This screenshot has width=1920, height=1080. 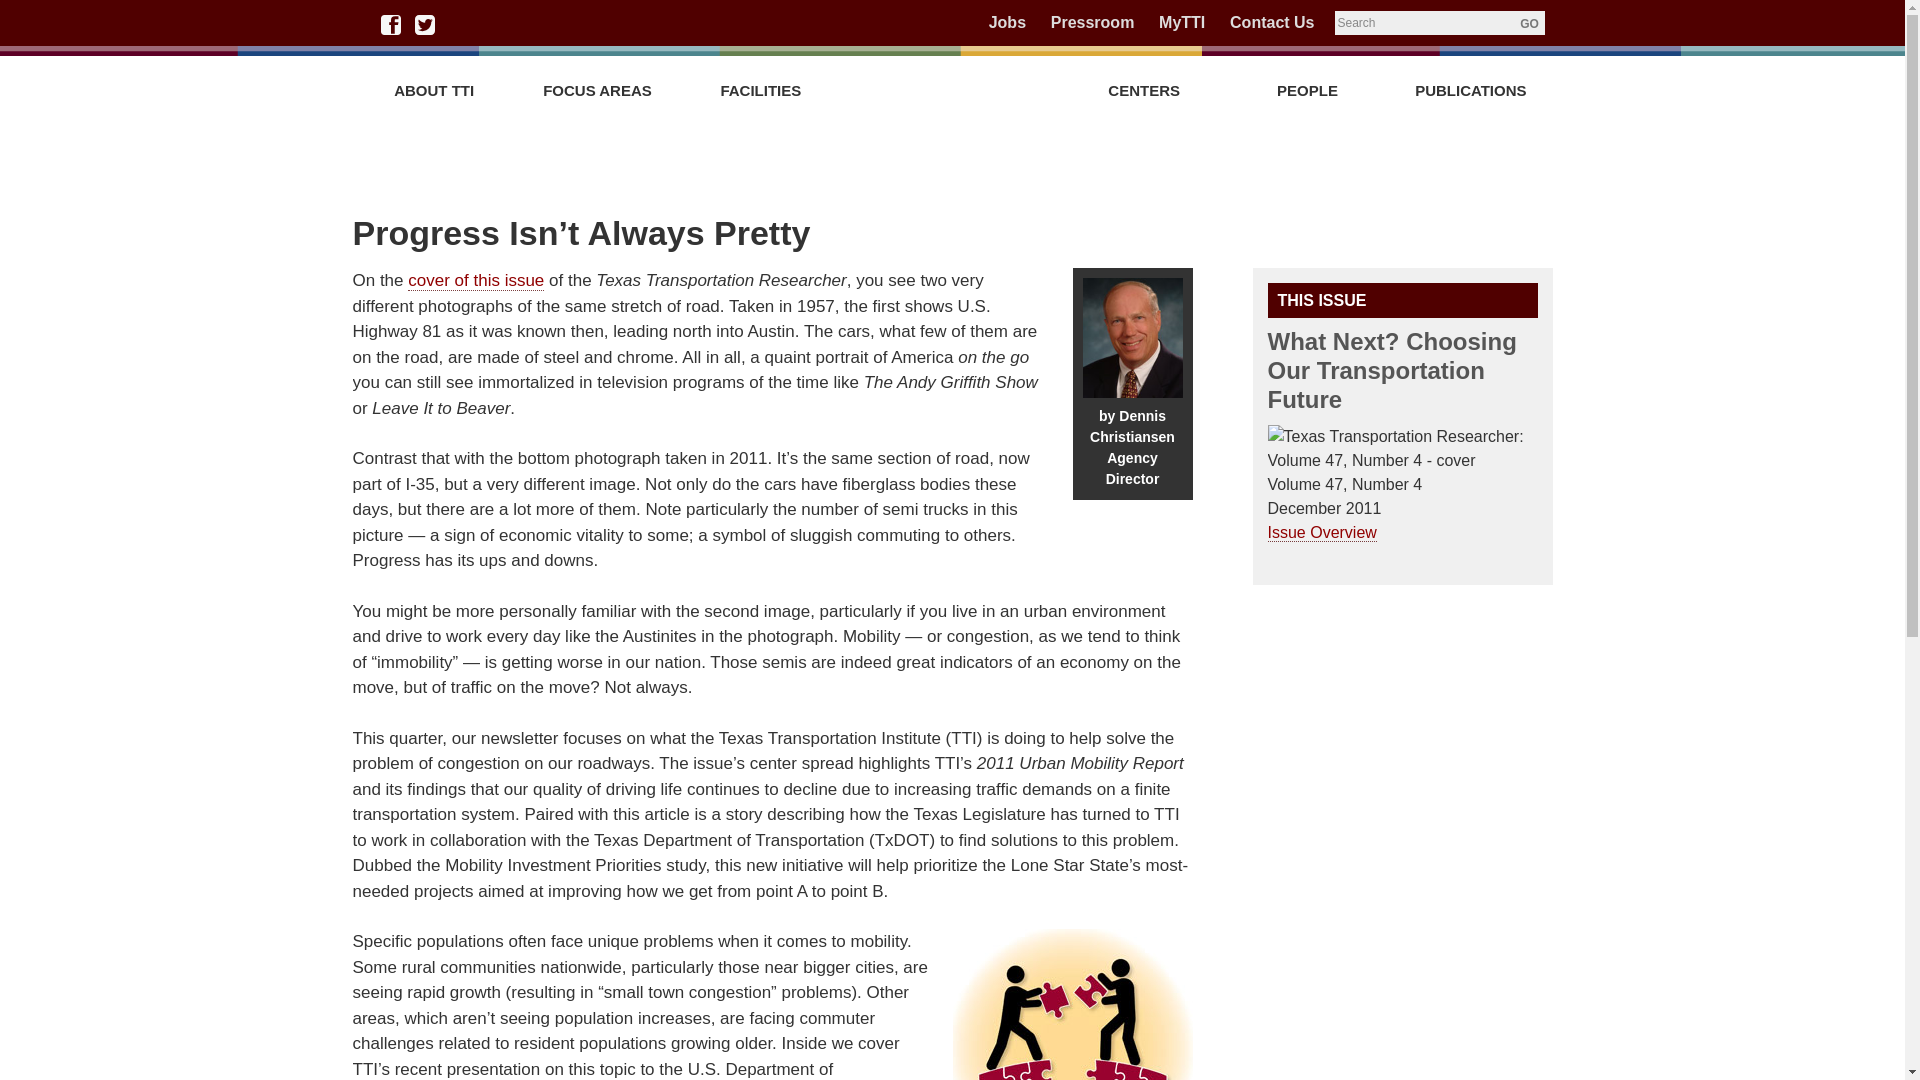 I want to click on Pressroom, so click(x=1092, y=22).